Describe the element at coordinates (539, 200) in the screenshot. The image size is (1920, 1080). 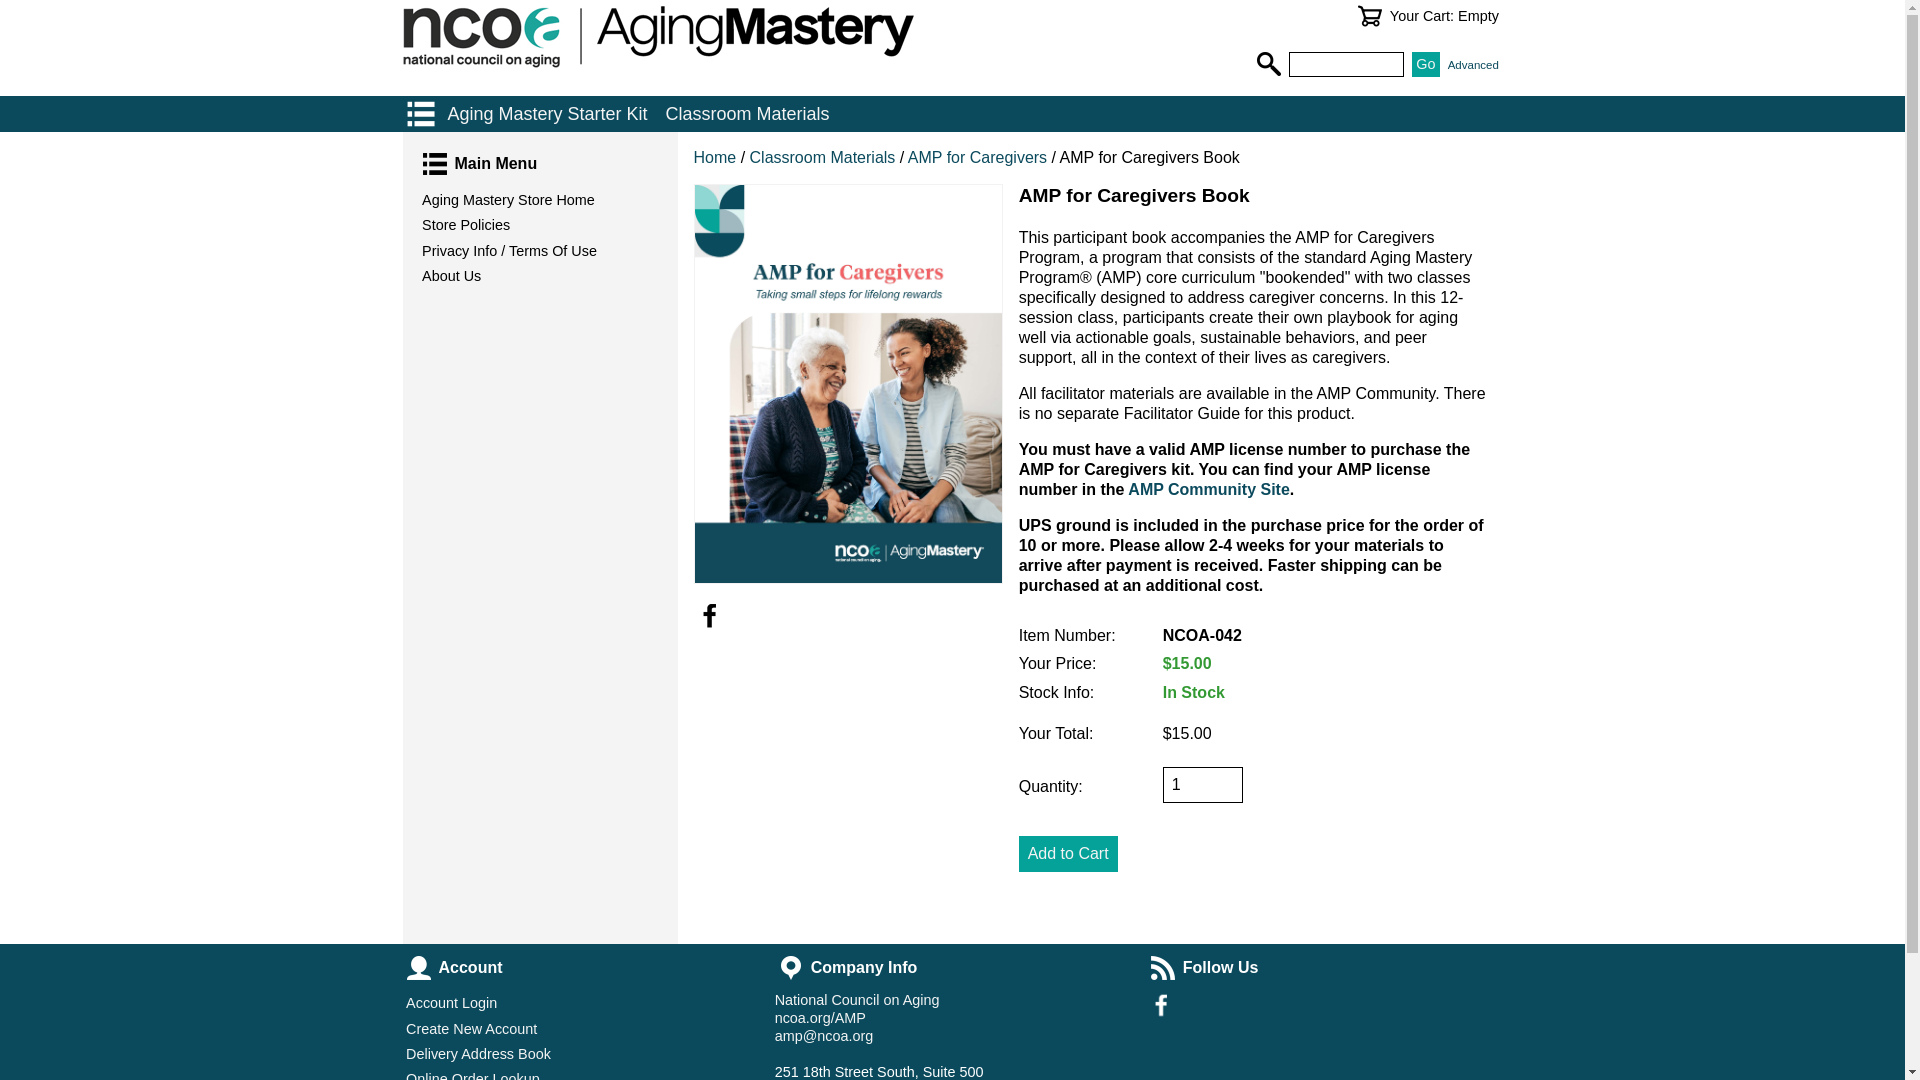
I see `Aging Mastery Store Home` at that location.